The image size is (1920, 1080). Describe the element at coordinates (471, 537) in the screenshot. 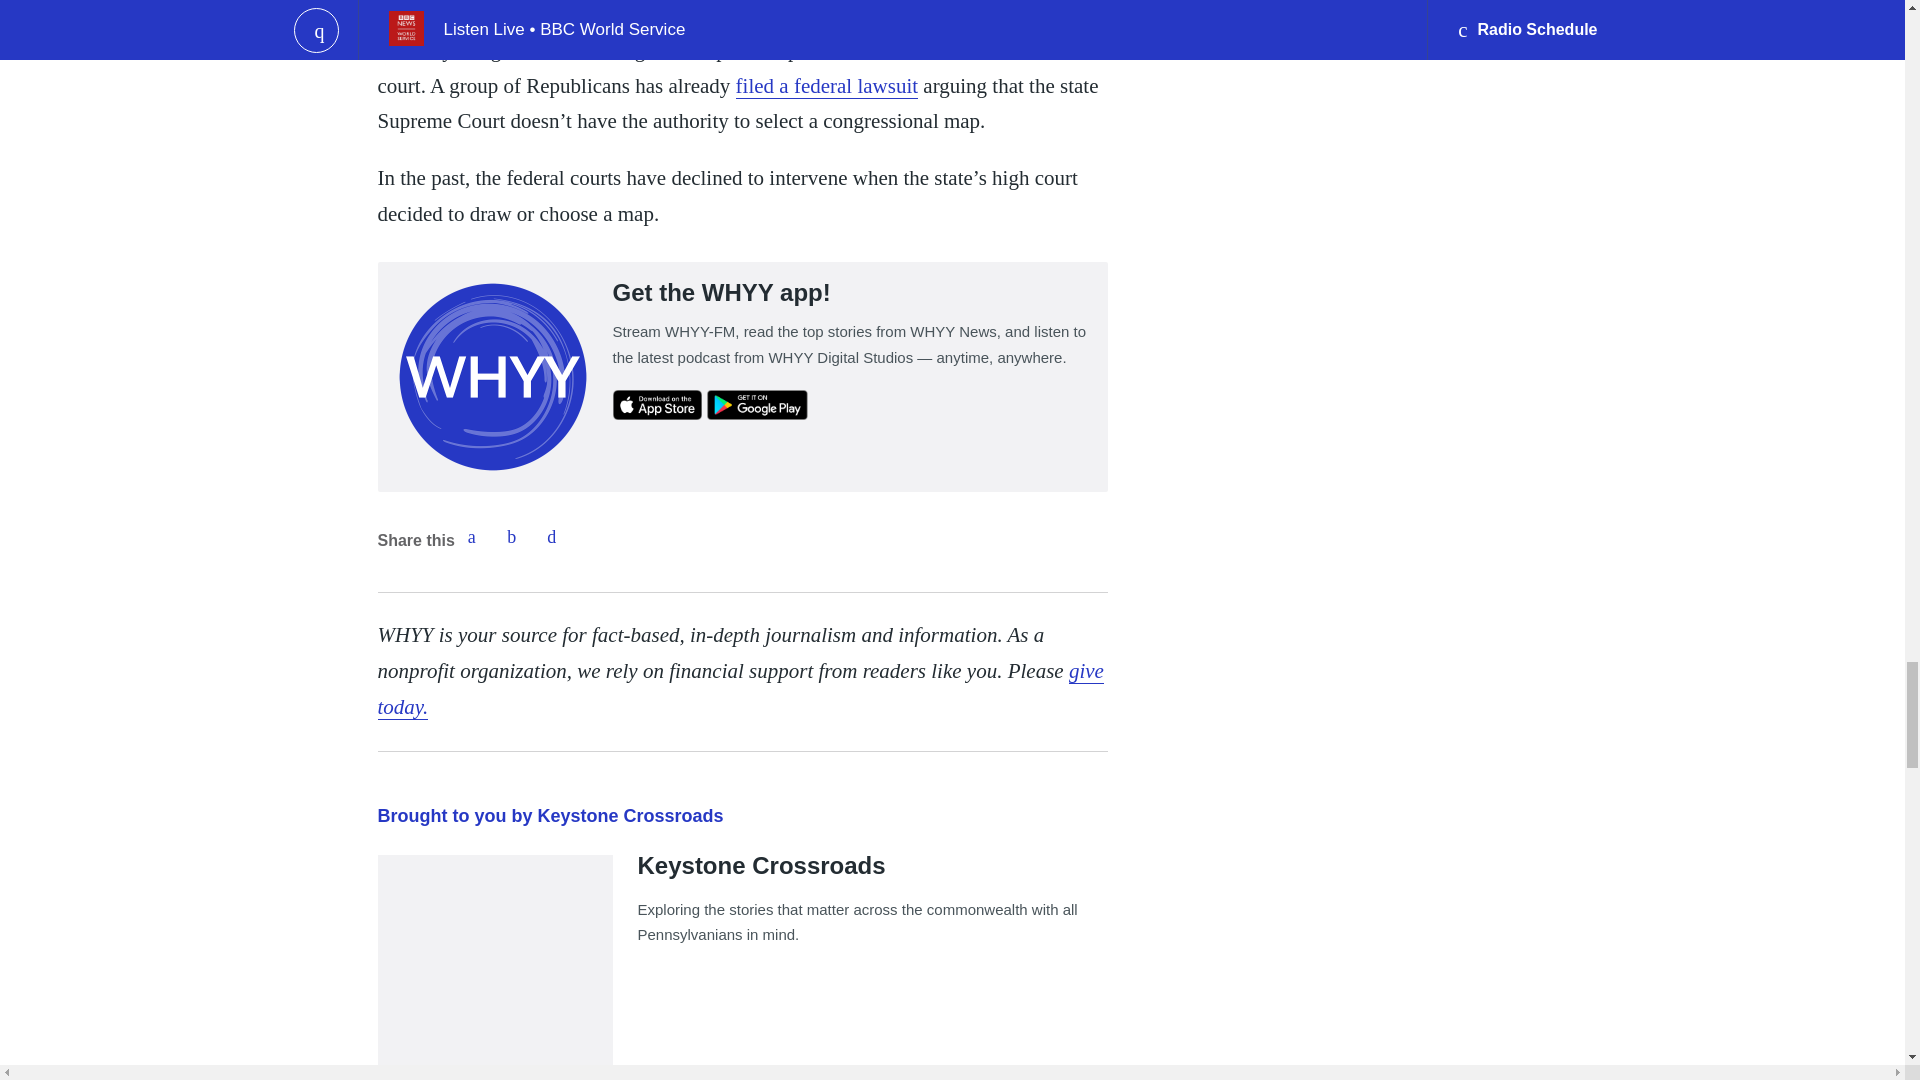

I see `Facebook` at that location.